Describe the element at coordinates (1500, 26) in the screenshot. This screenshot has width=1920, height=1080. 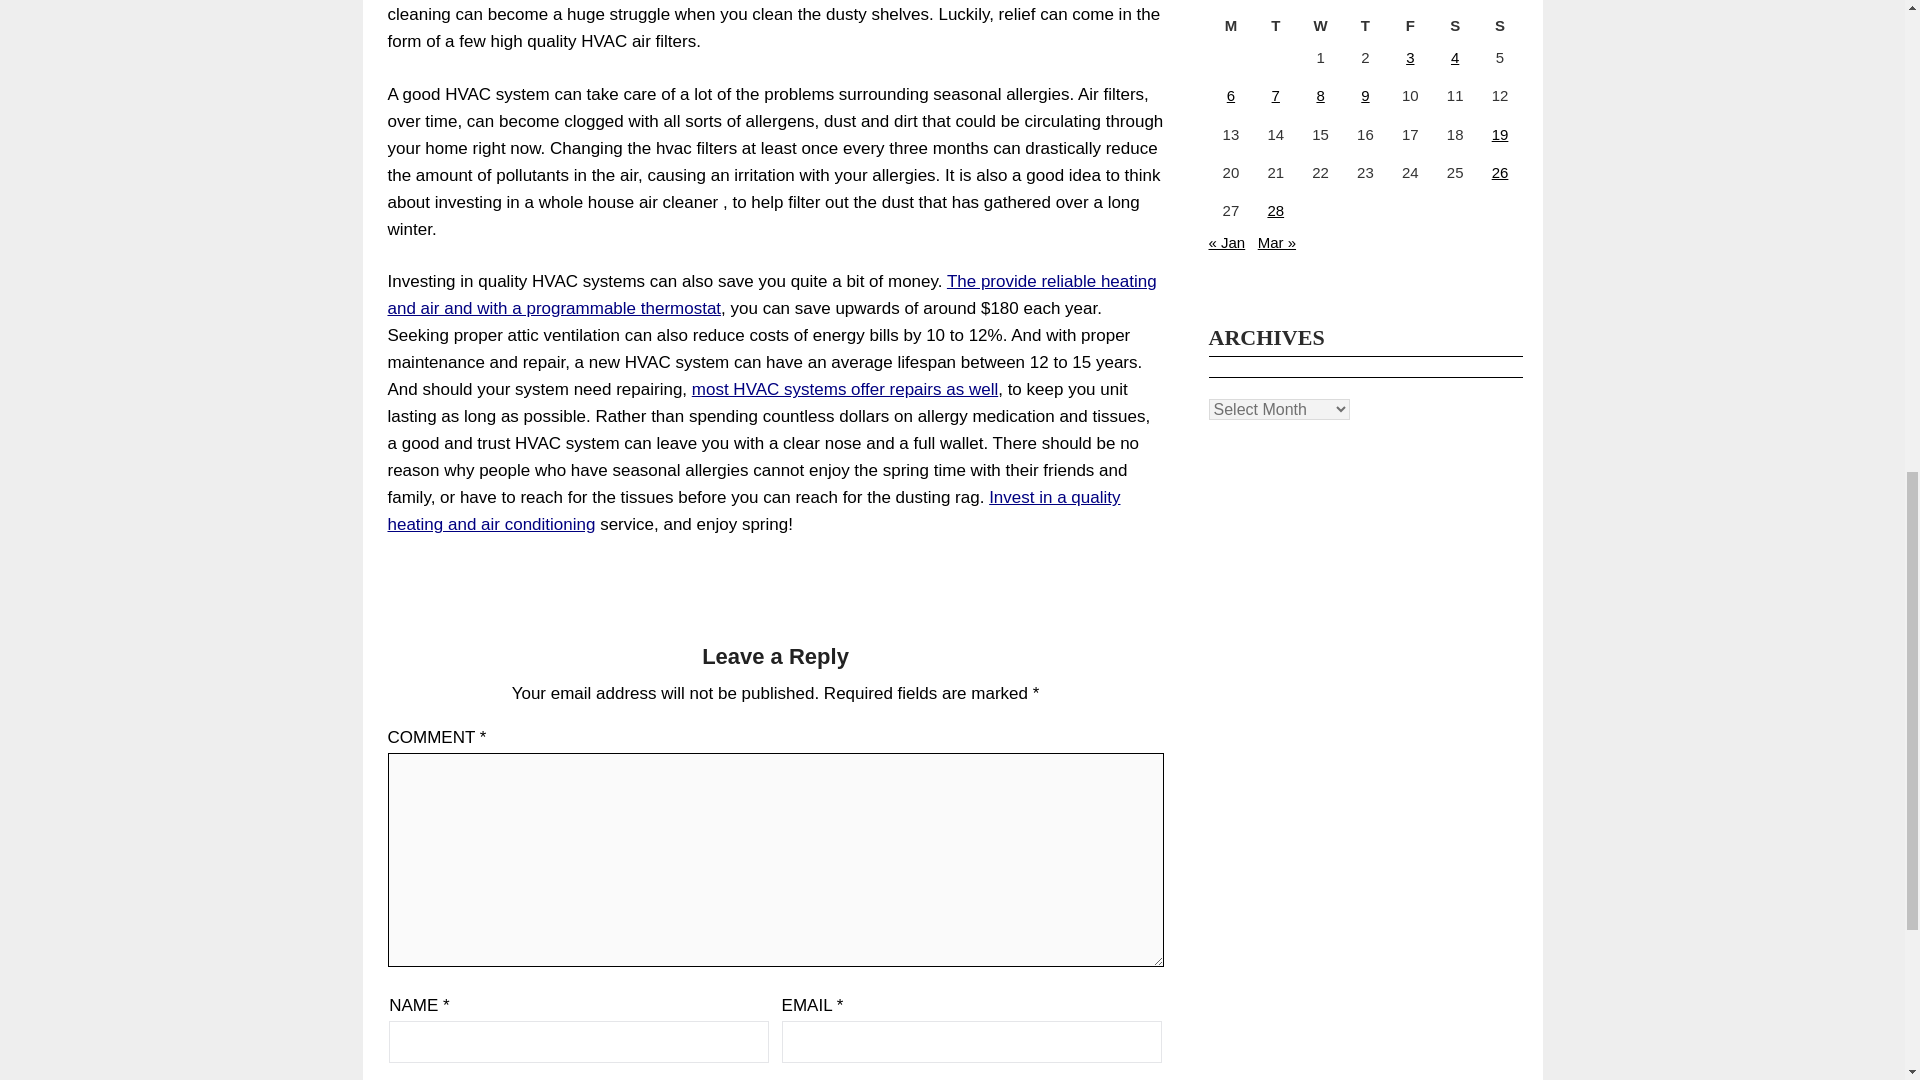
I see `Sunday` at that location.